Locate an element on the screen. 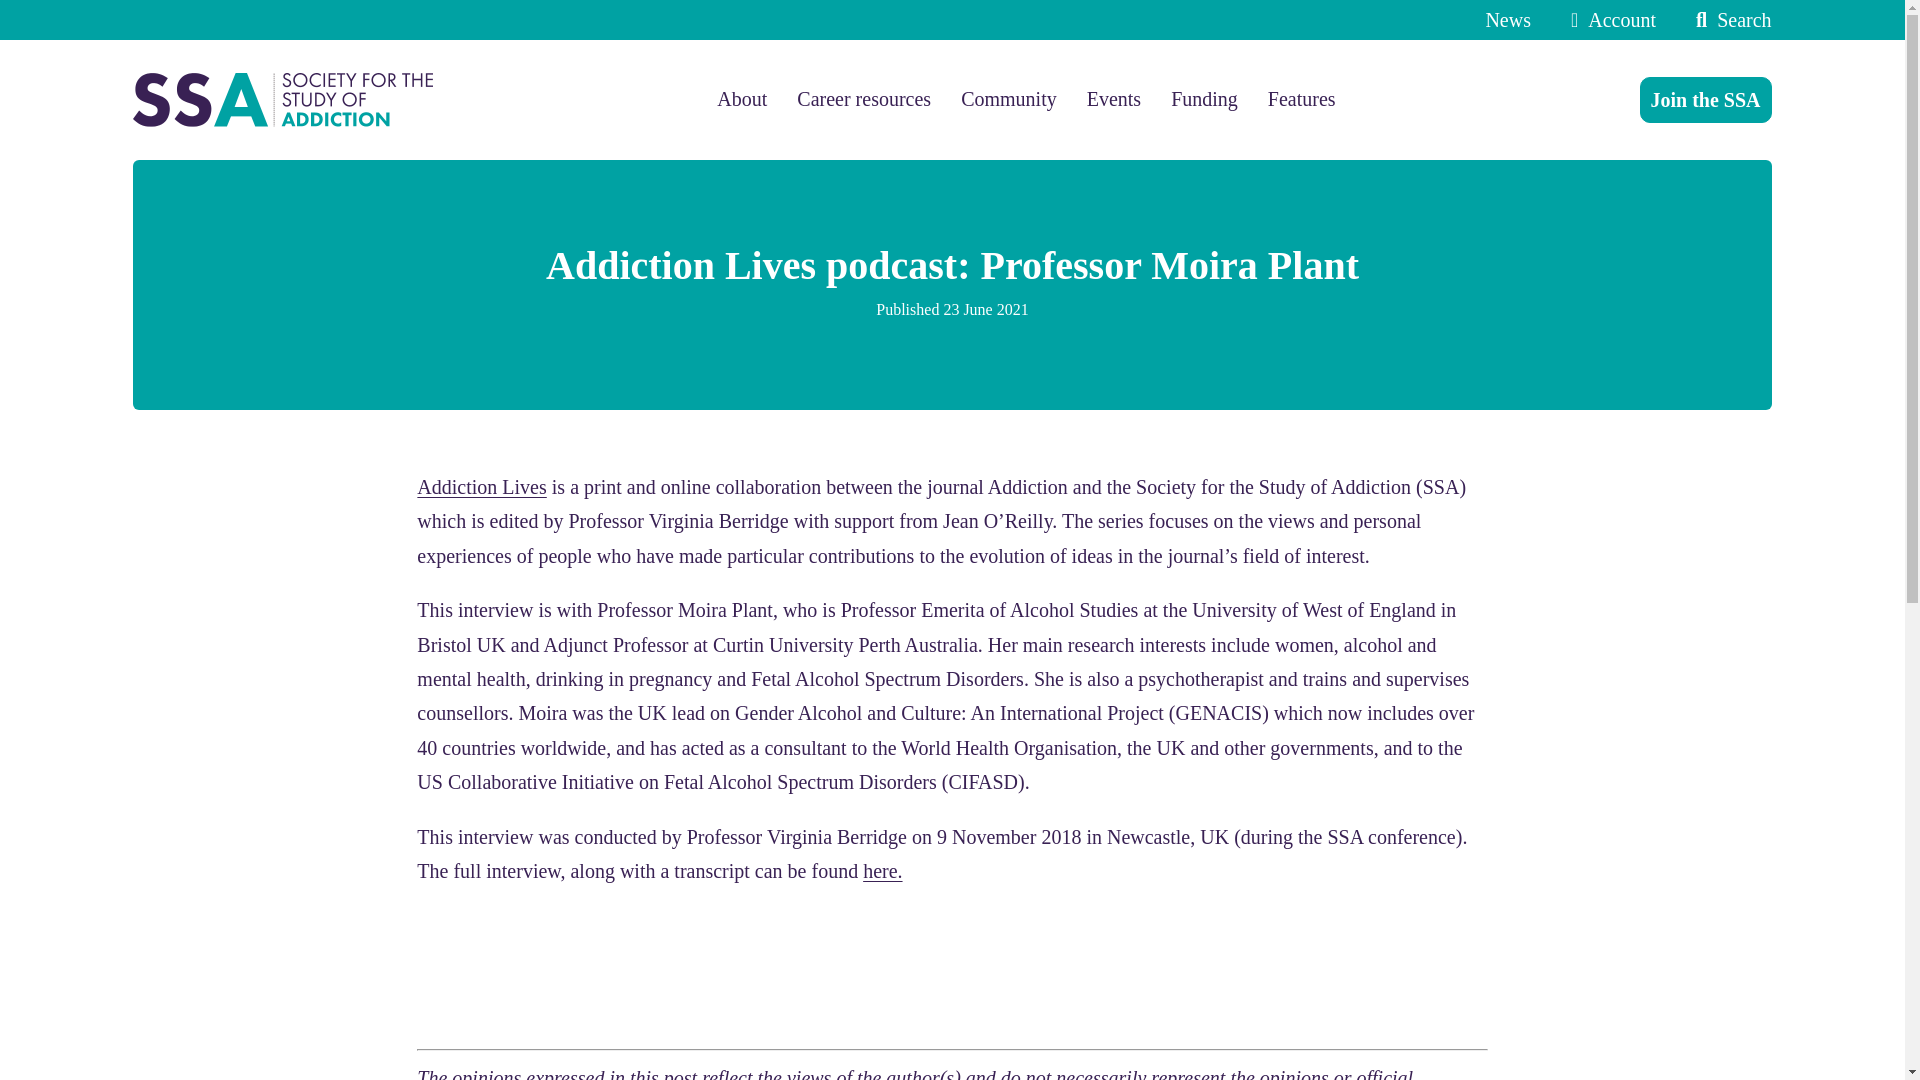 This screenshot has height=1080, width=1920. Addiction Lives is located at coordinates (480, 486).